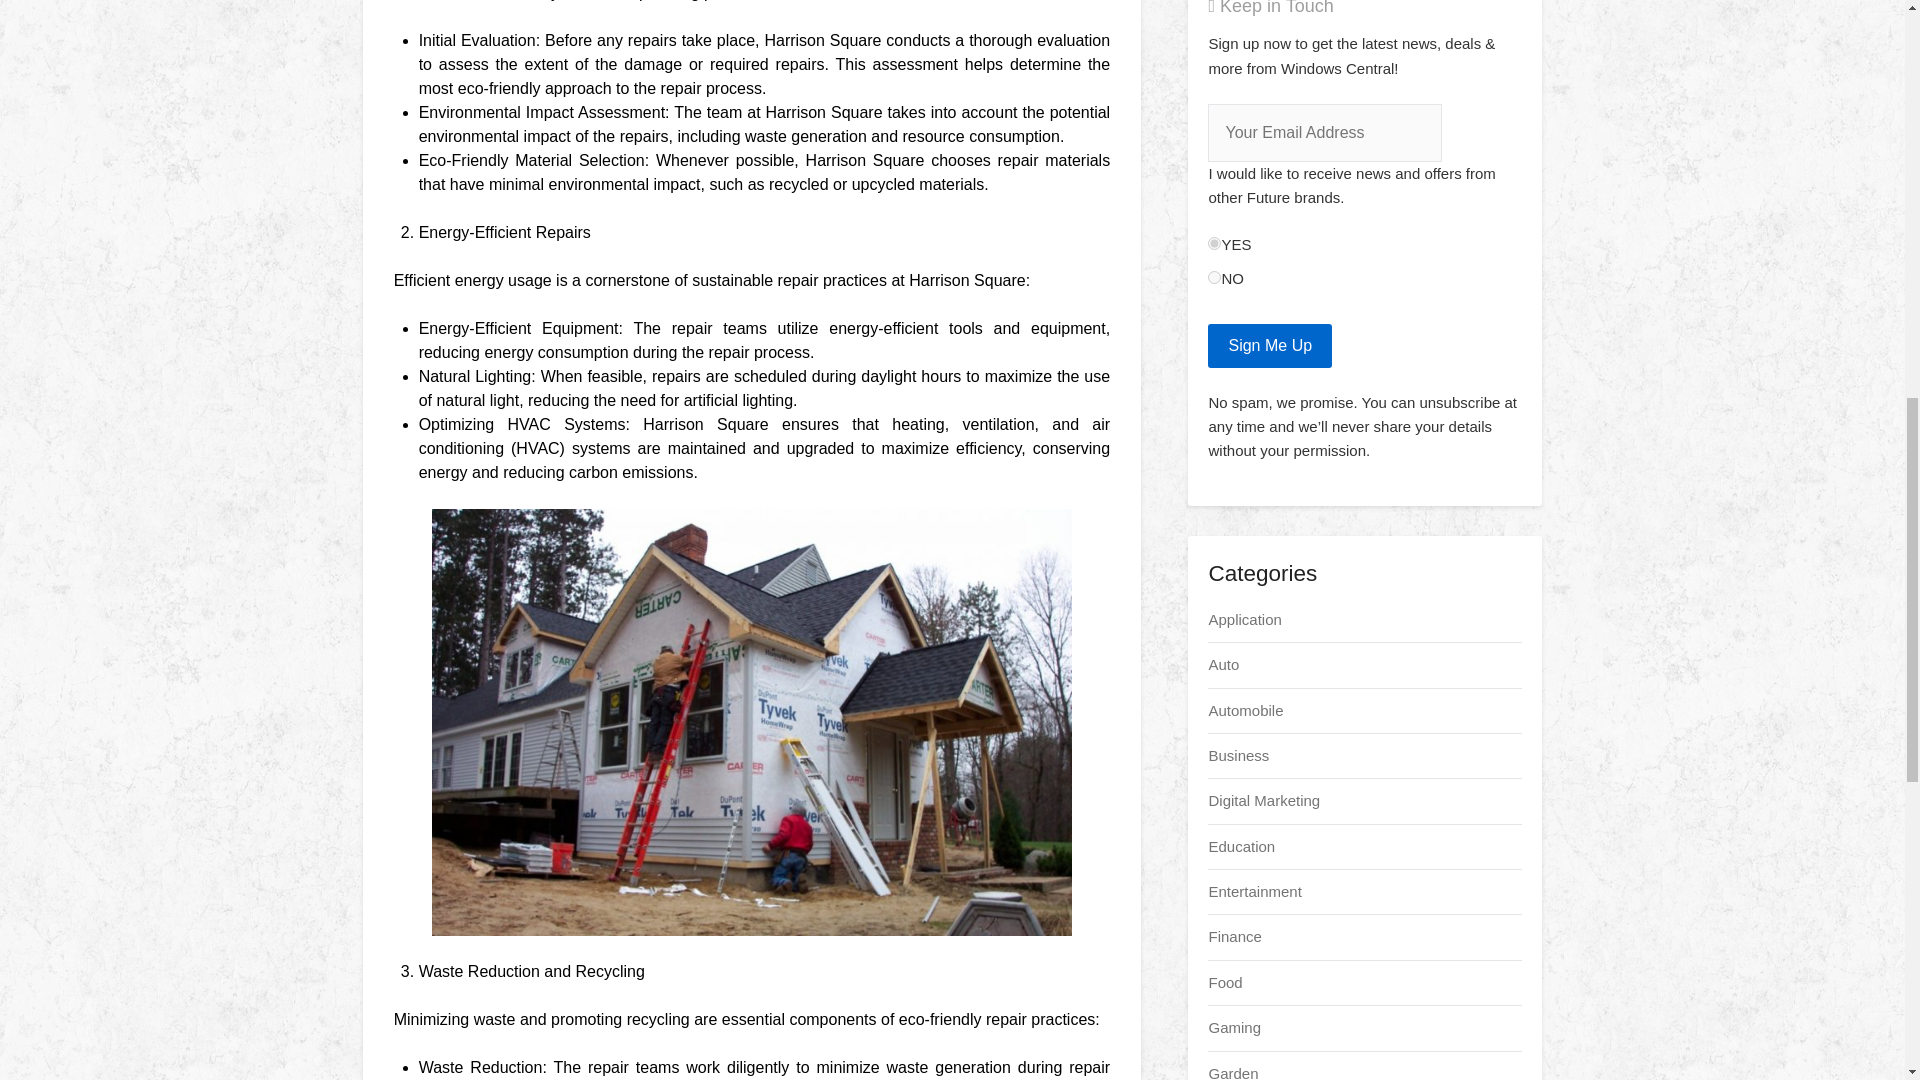 The height and width of the screenshot is (1080, 1920). Describe the element at coordinates (1254, 891) in the screenshot. I see `Entertainment` at that location.